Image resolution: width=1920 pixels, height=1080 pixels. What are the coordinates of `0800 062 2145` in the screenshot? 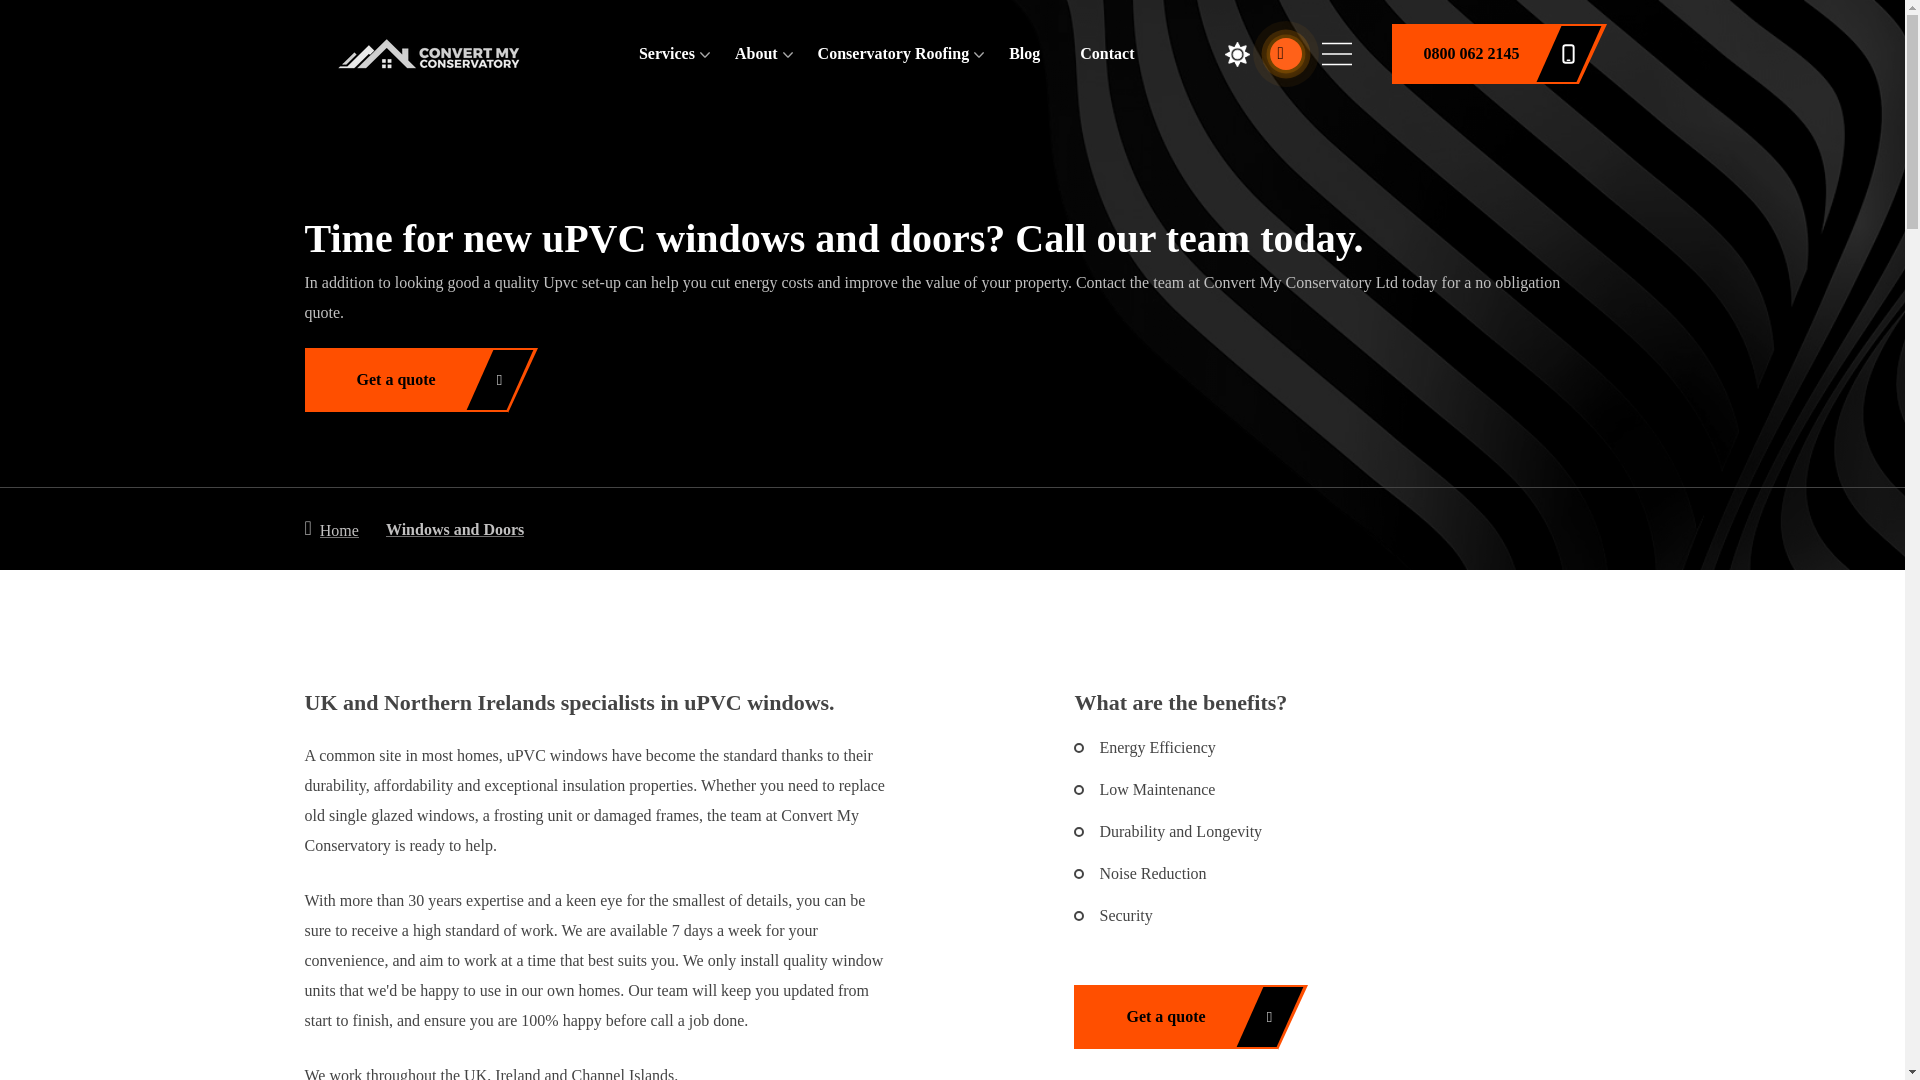 It's located at (1484, 54).